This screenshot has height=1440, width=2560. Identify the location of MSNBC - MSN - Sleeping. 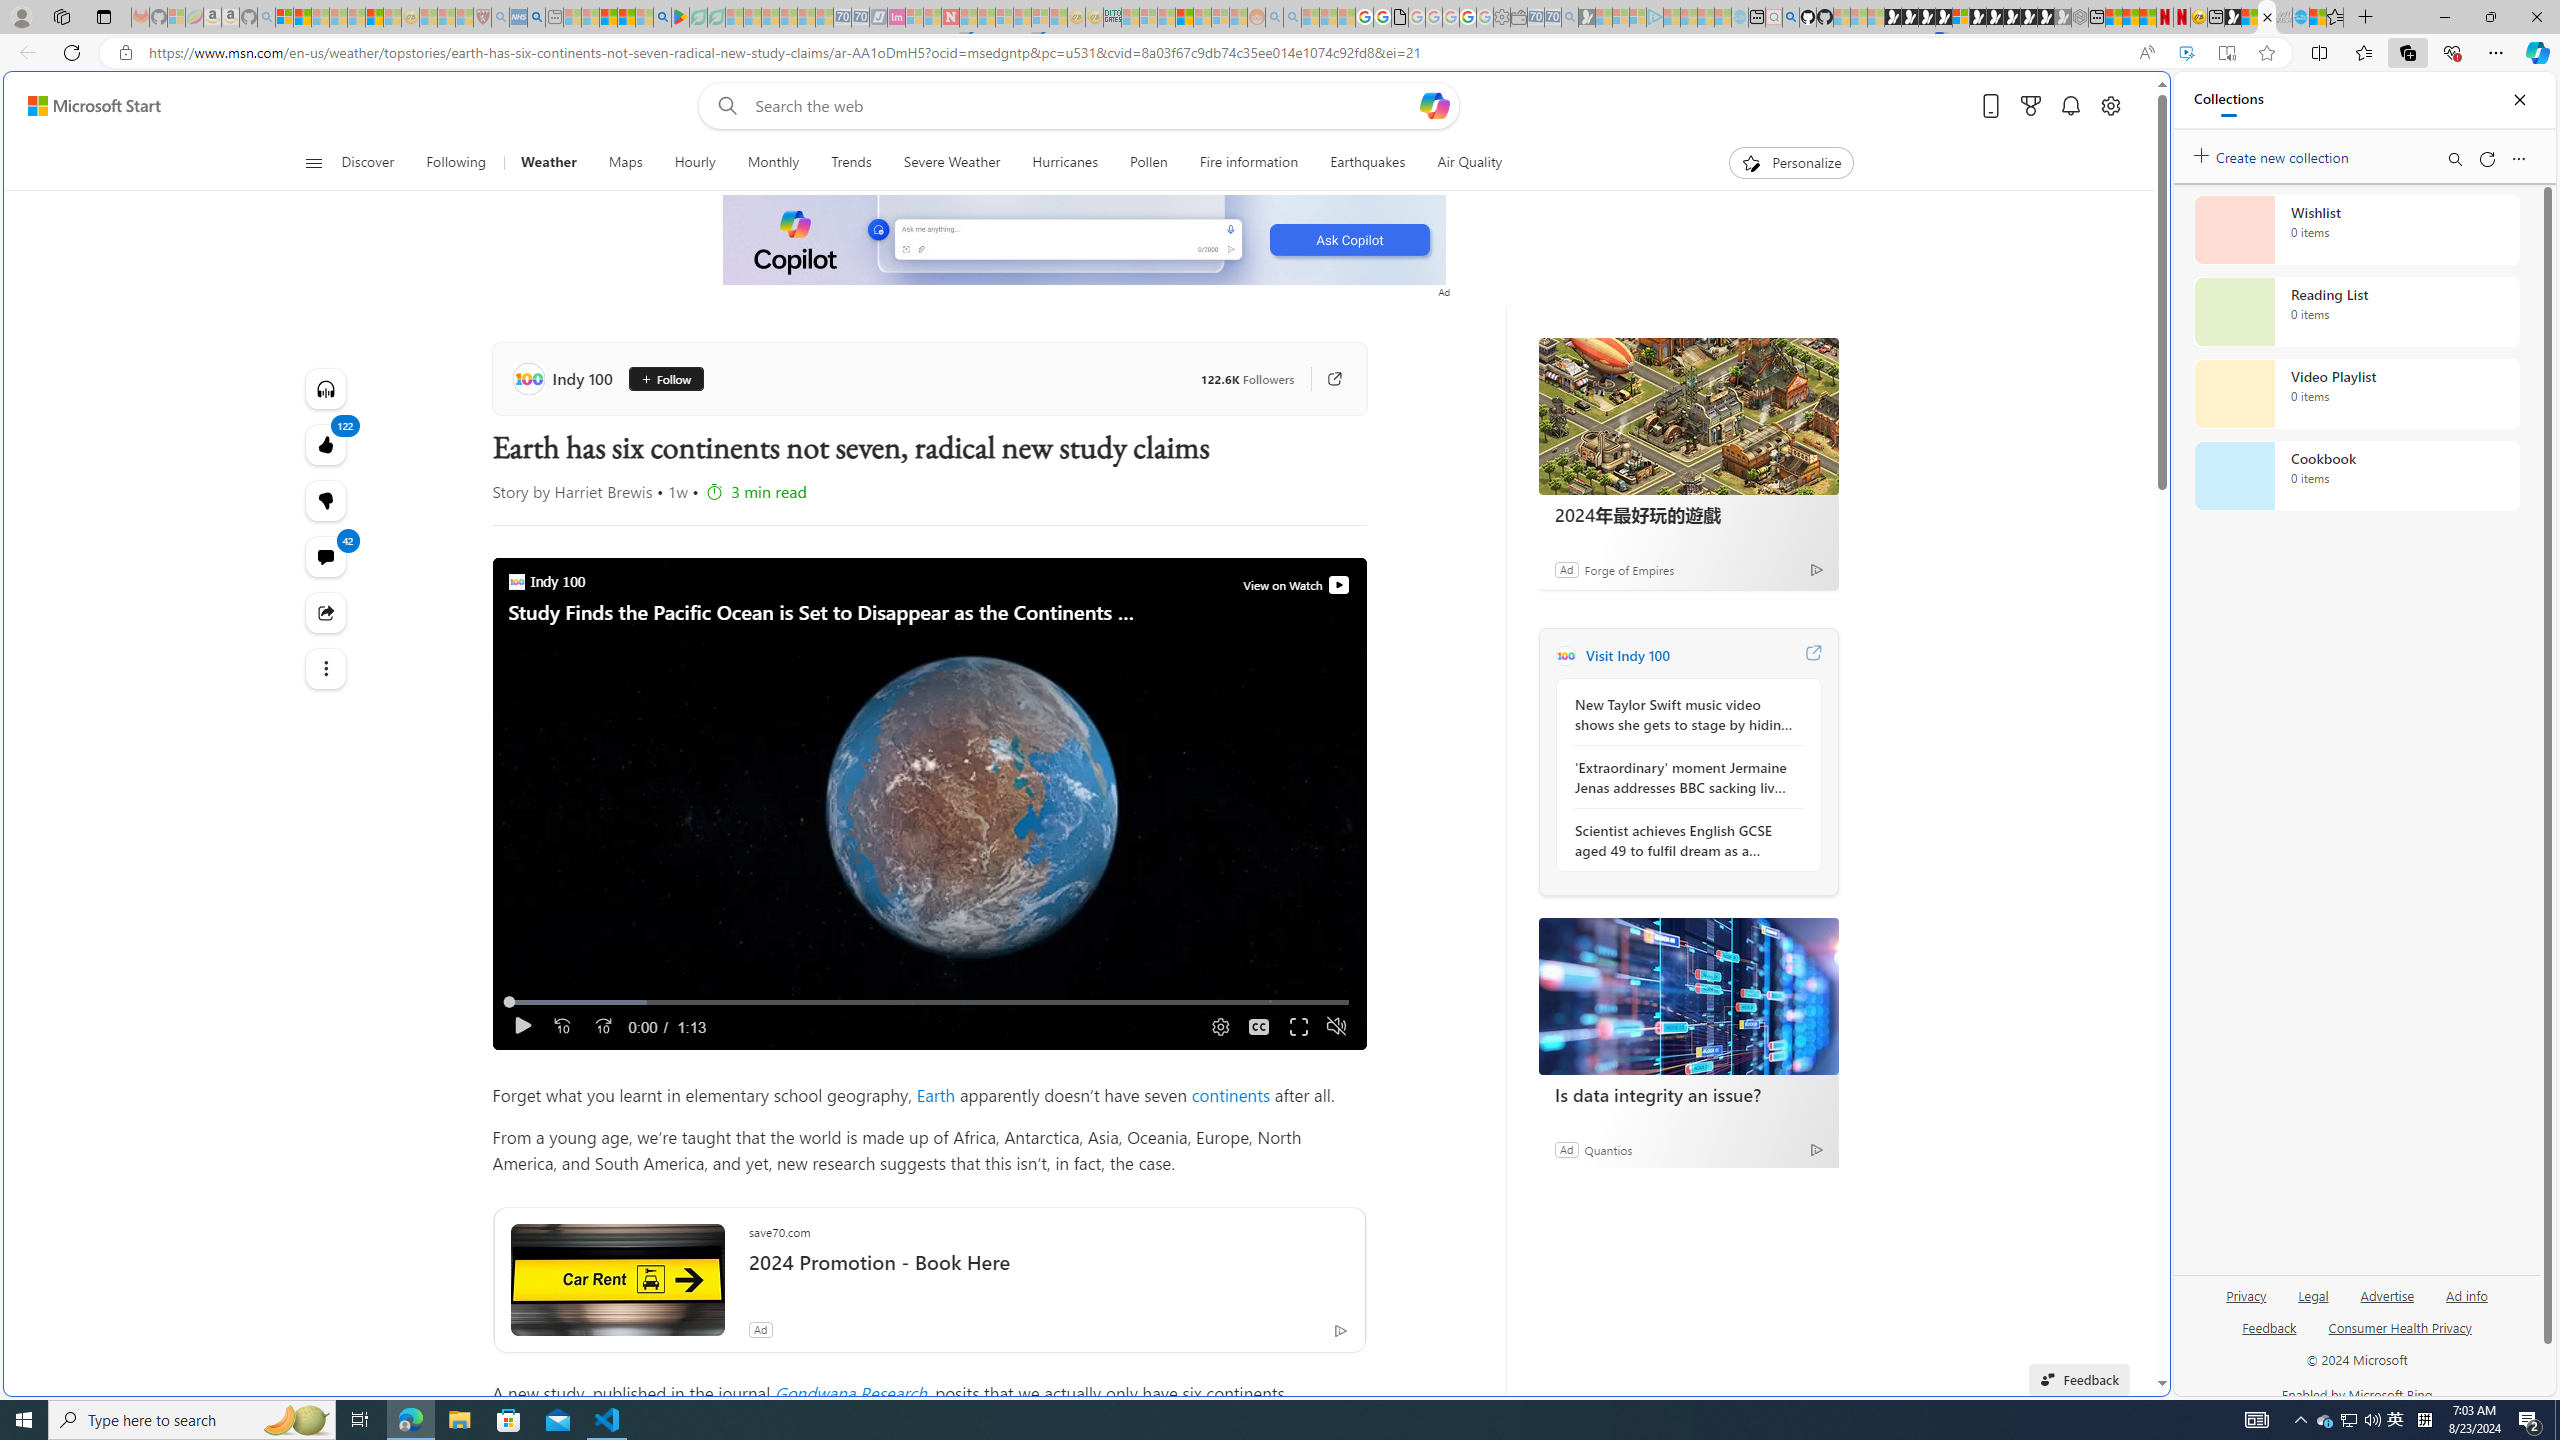
(1130, 17).